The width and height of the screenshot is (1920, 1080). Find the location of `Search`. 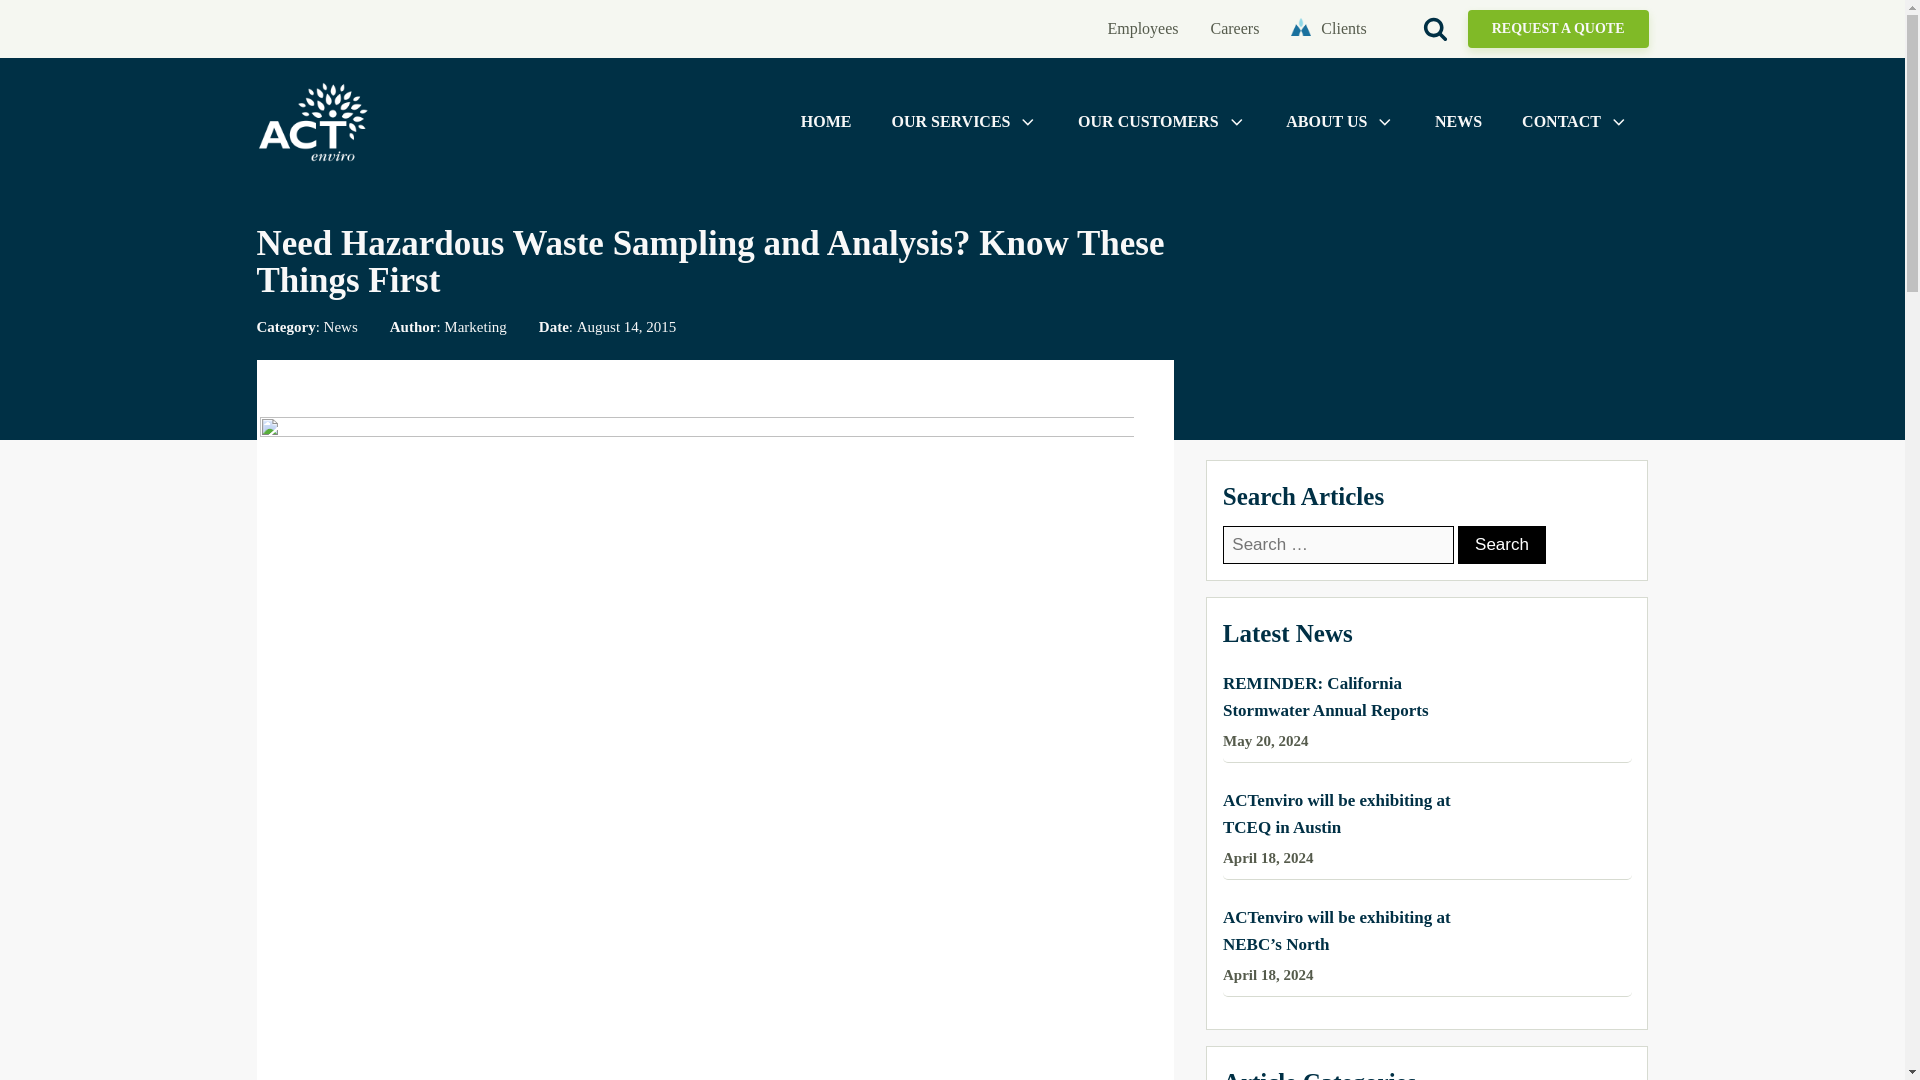

Search is located at coordinates (1501, 544).